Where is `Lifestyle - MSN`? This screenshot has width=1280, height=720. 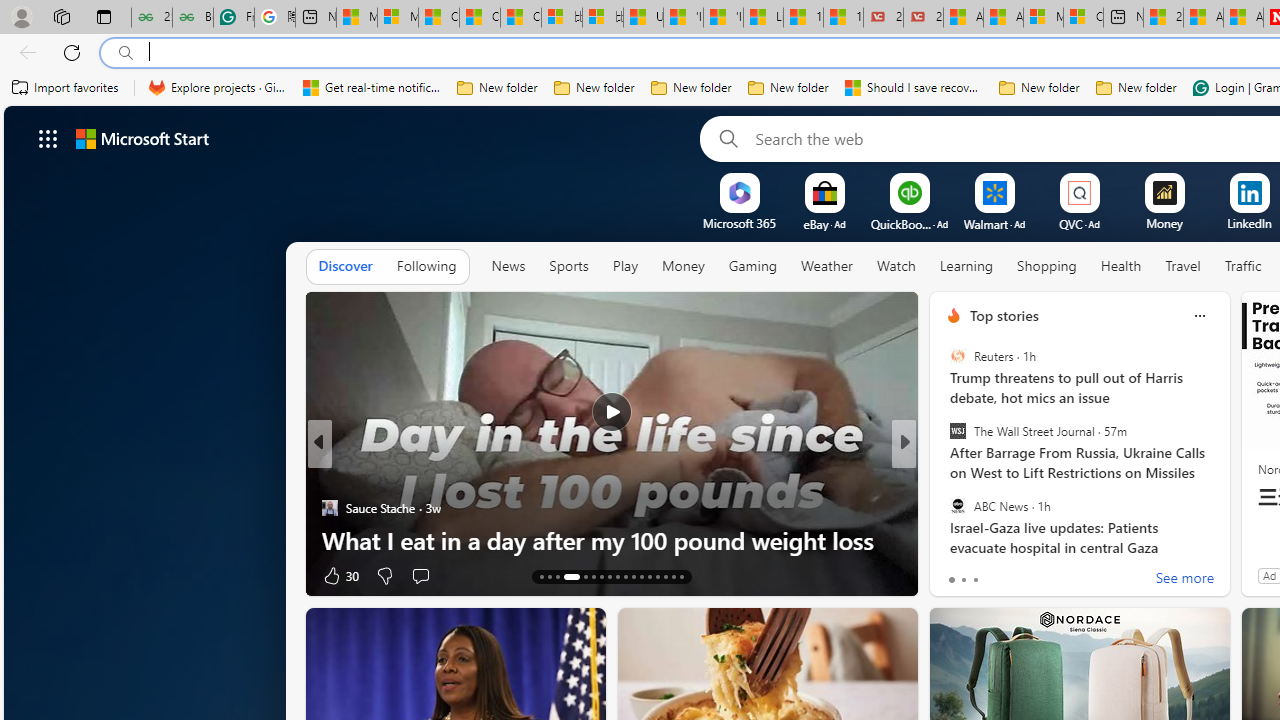 Lifestyle - MSN is located at coordinates (763, 18).